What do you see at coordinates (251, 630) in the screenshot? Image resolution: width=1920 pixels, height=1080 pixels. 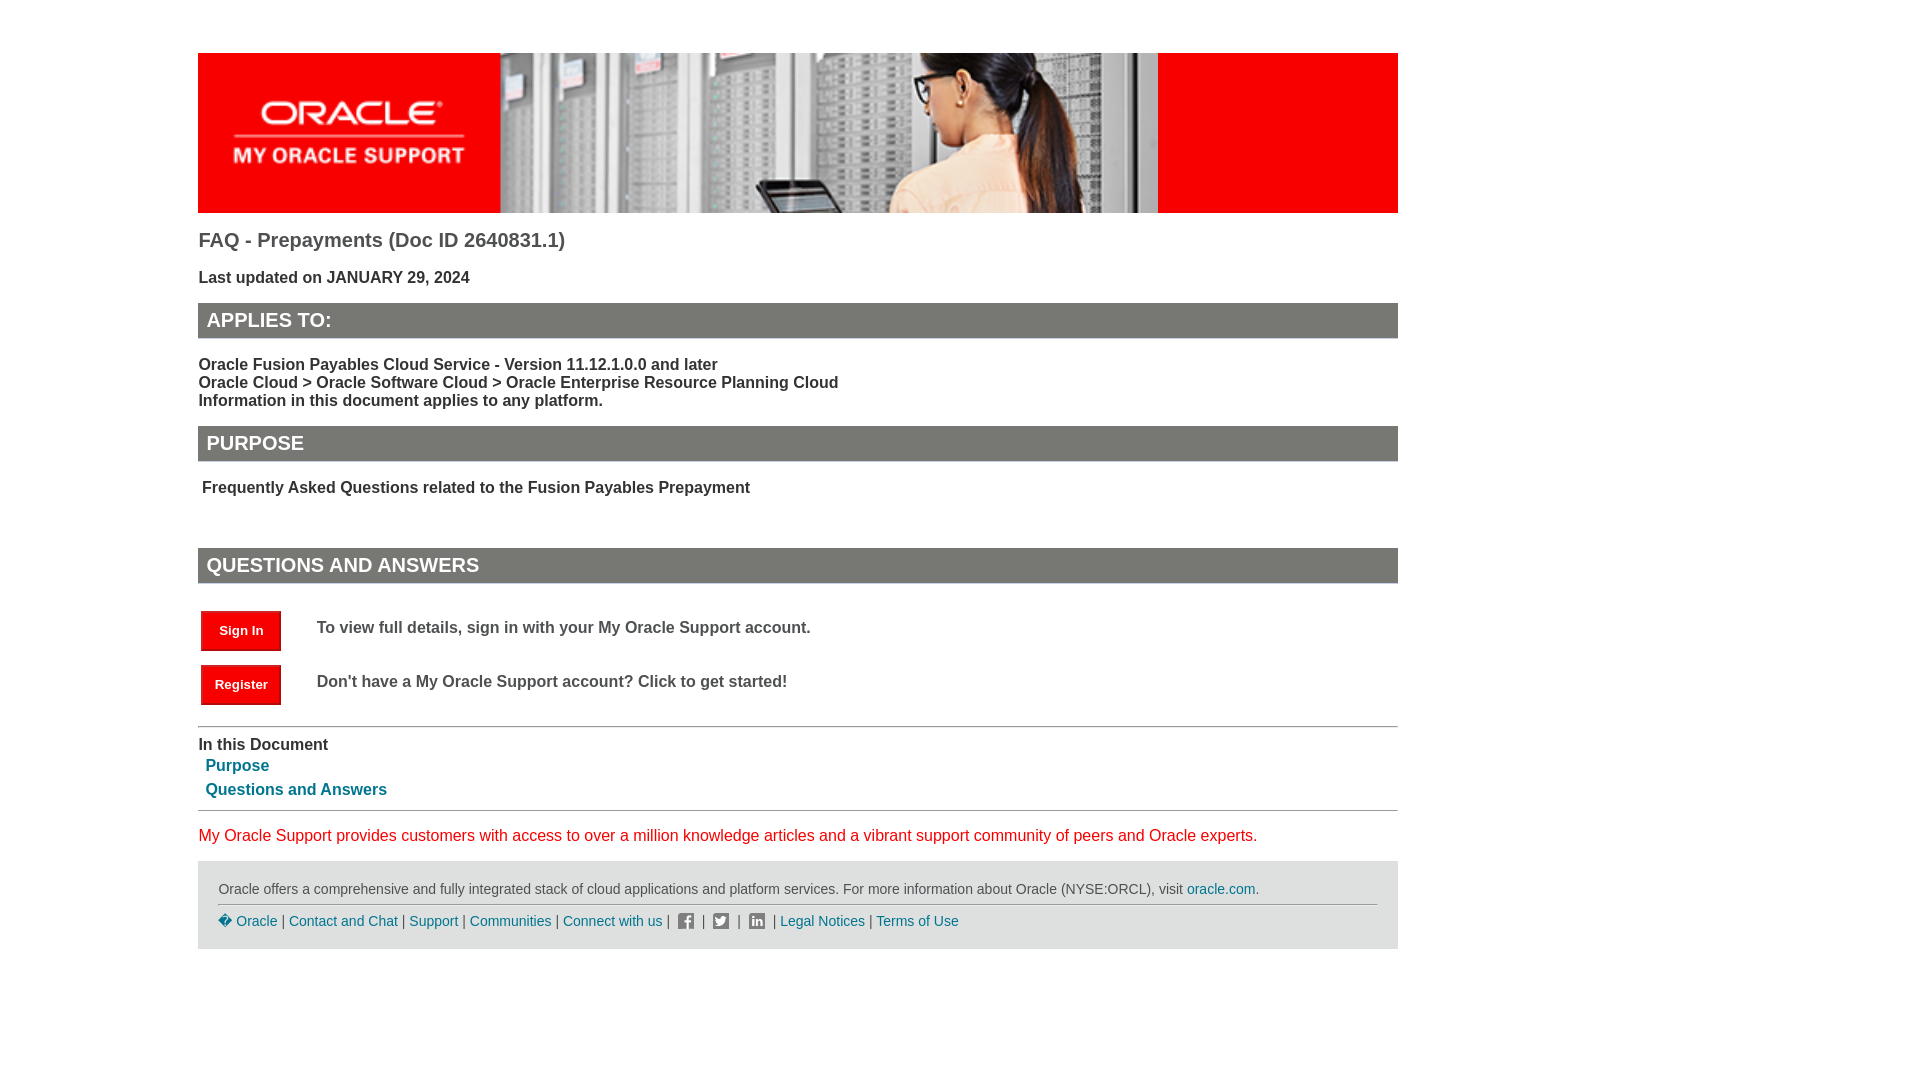 I see `Sign In` at bounding box center [251, 630].